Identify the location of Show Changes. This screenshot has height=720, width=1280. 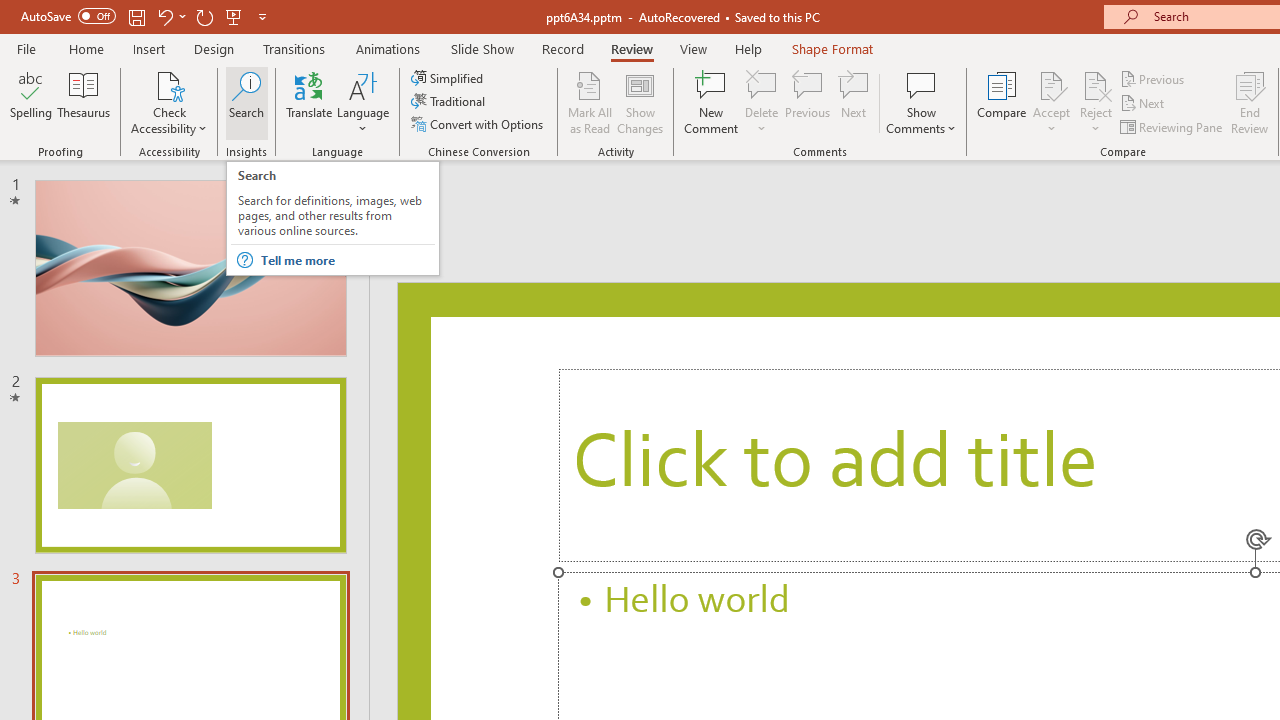
(640, 102).